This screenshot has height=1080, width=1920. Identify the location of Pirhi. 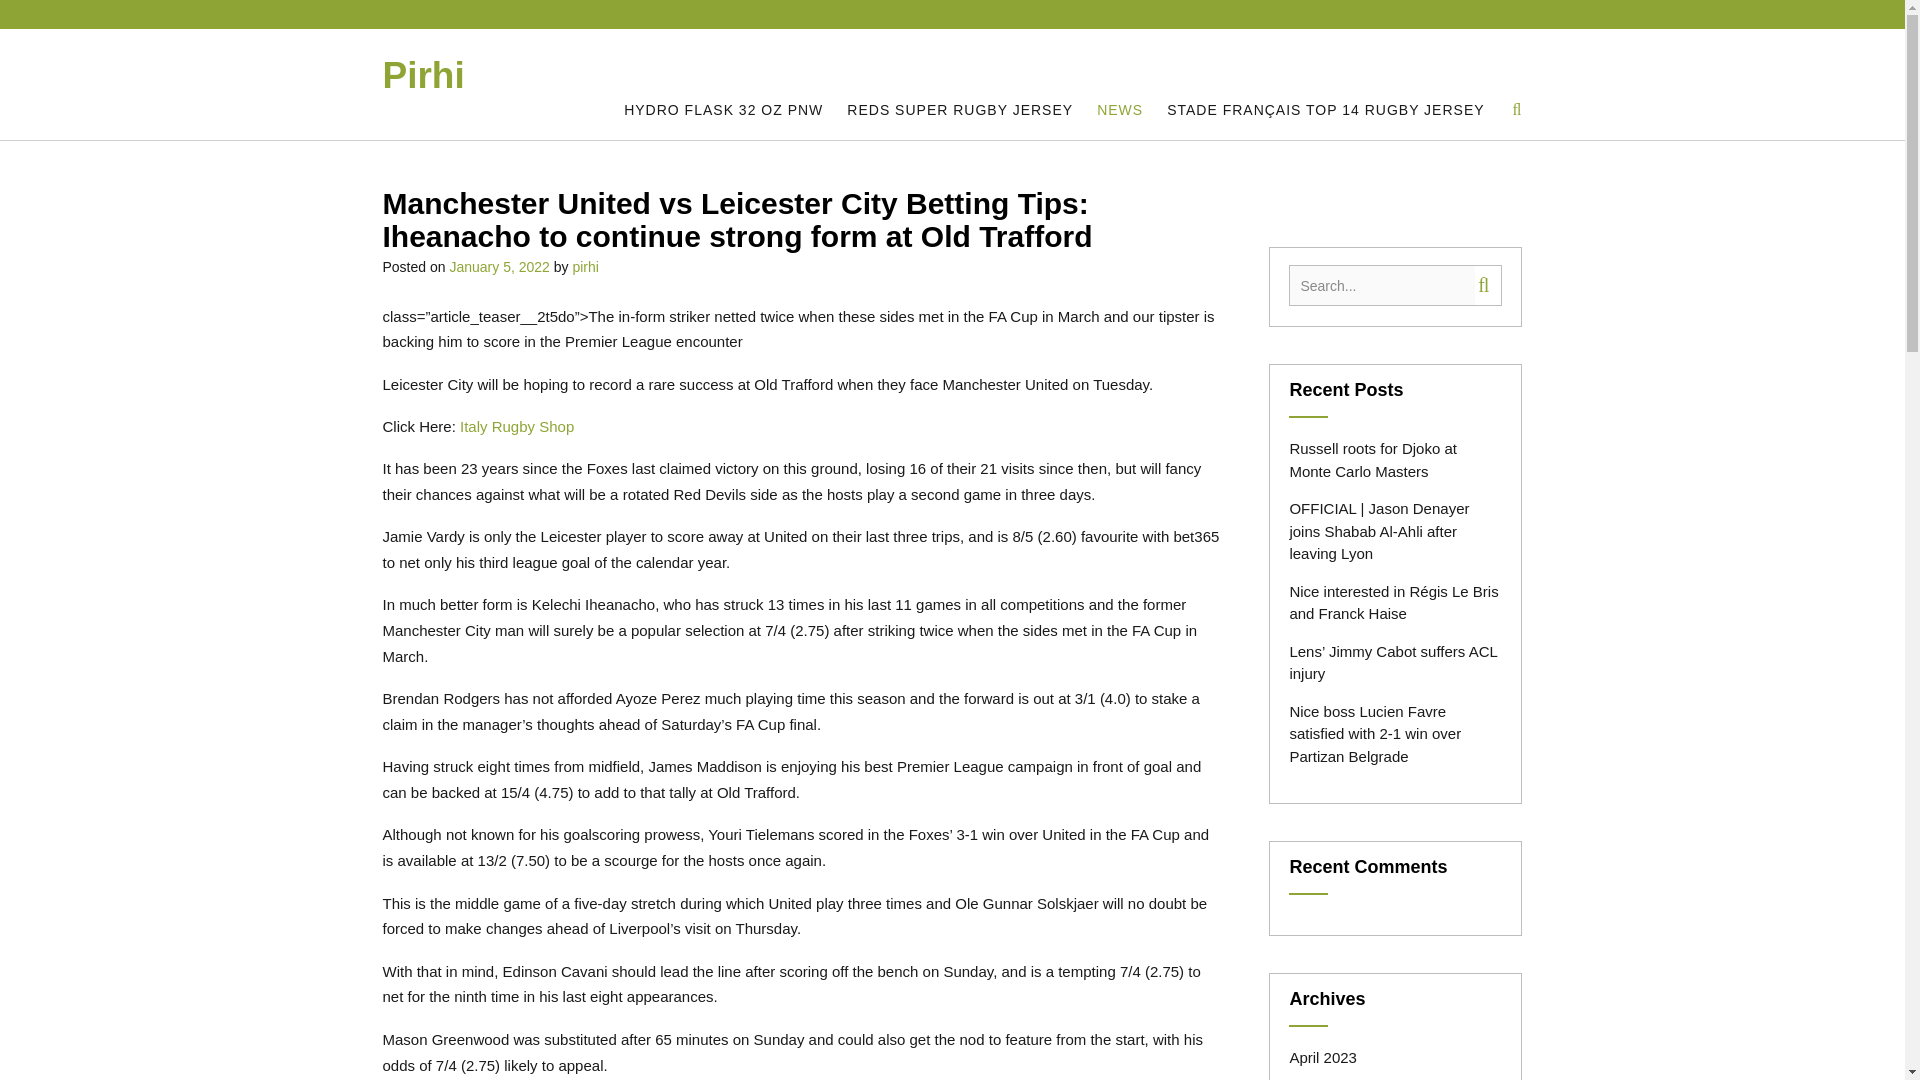
(423, 76).